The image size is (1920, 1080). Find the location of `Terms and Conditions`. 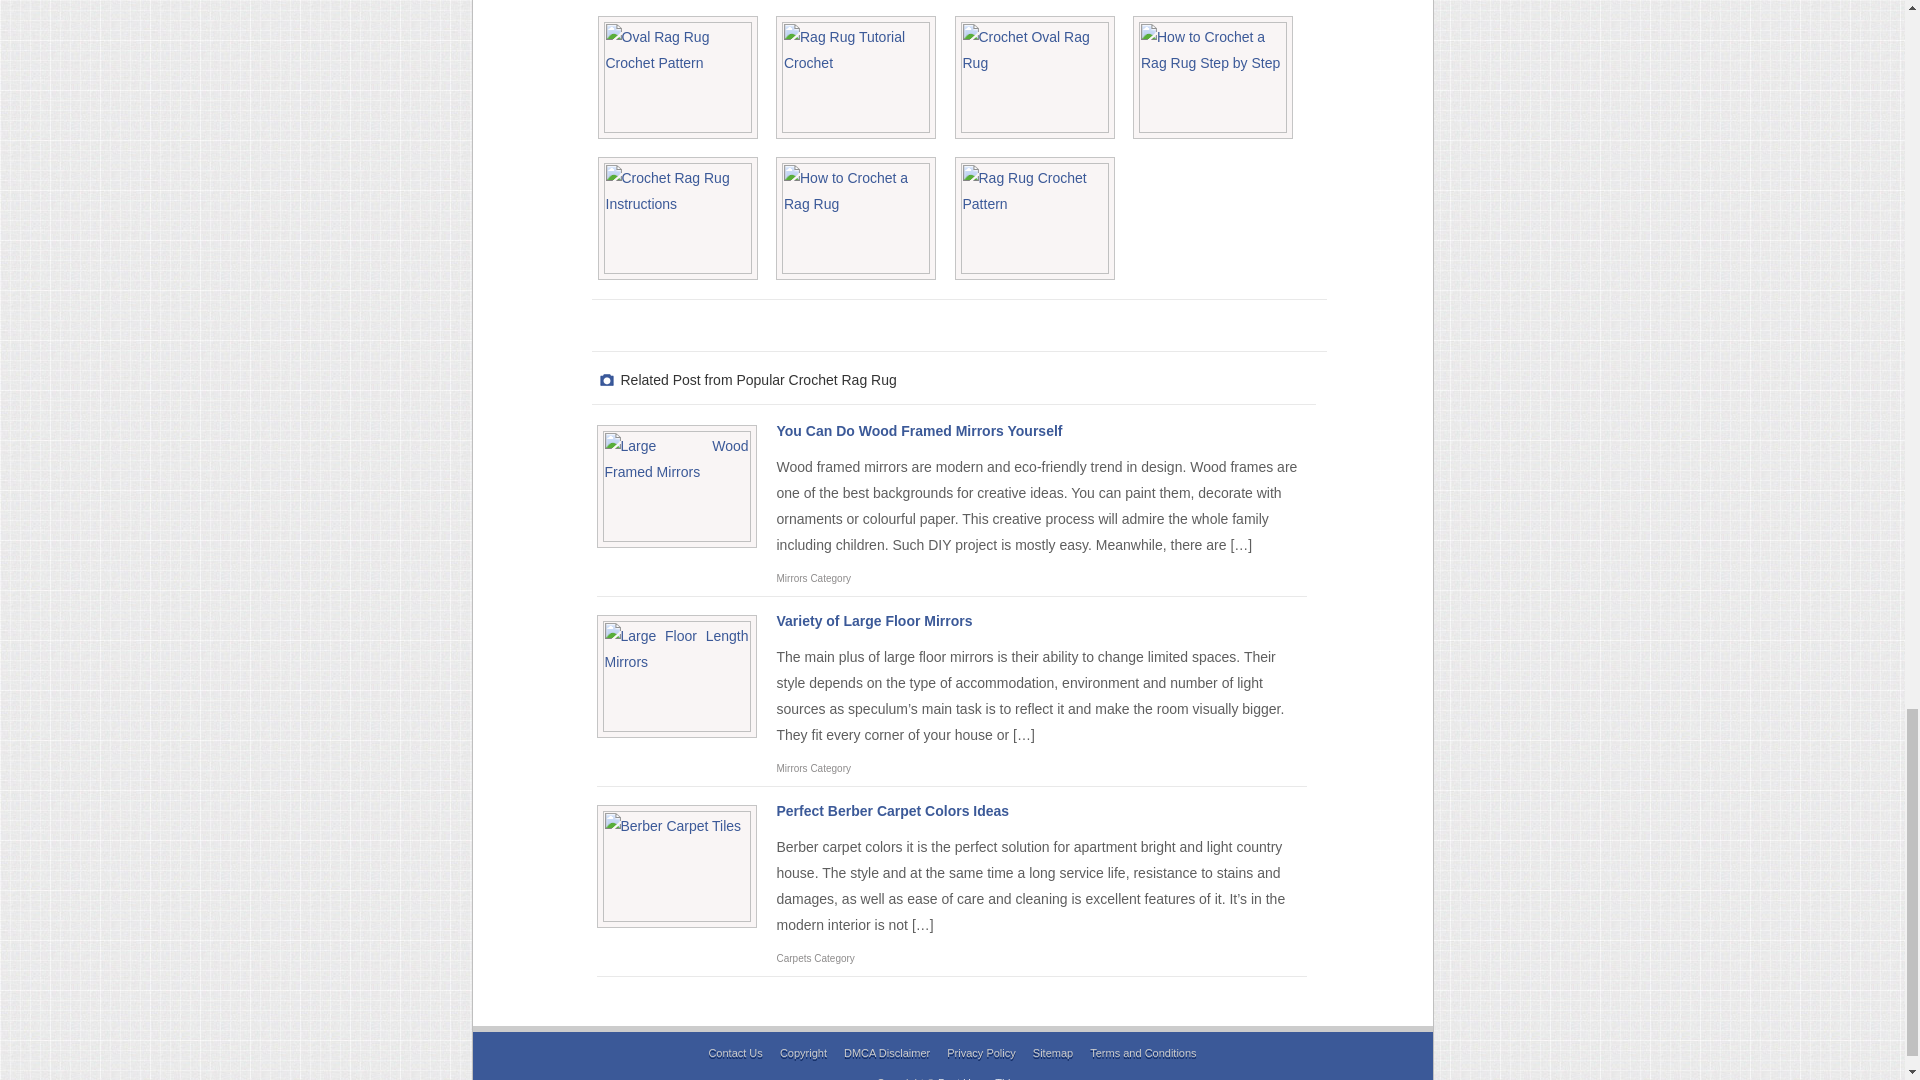

Terms and Conditions is located at coordinates (1143, 1052).